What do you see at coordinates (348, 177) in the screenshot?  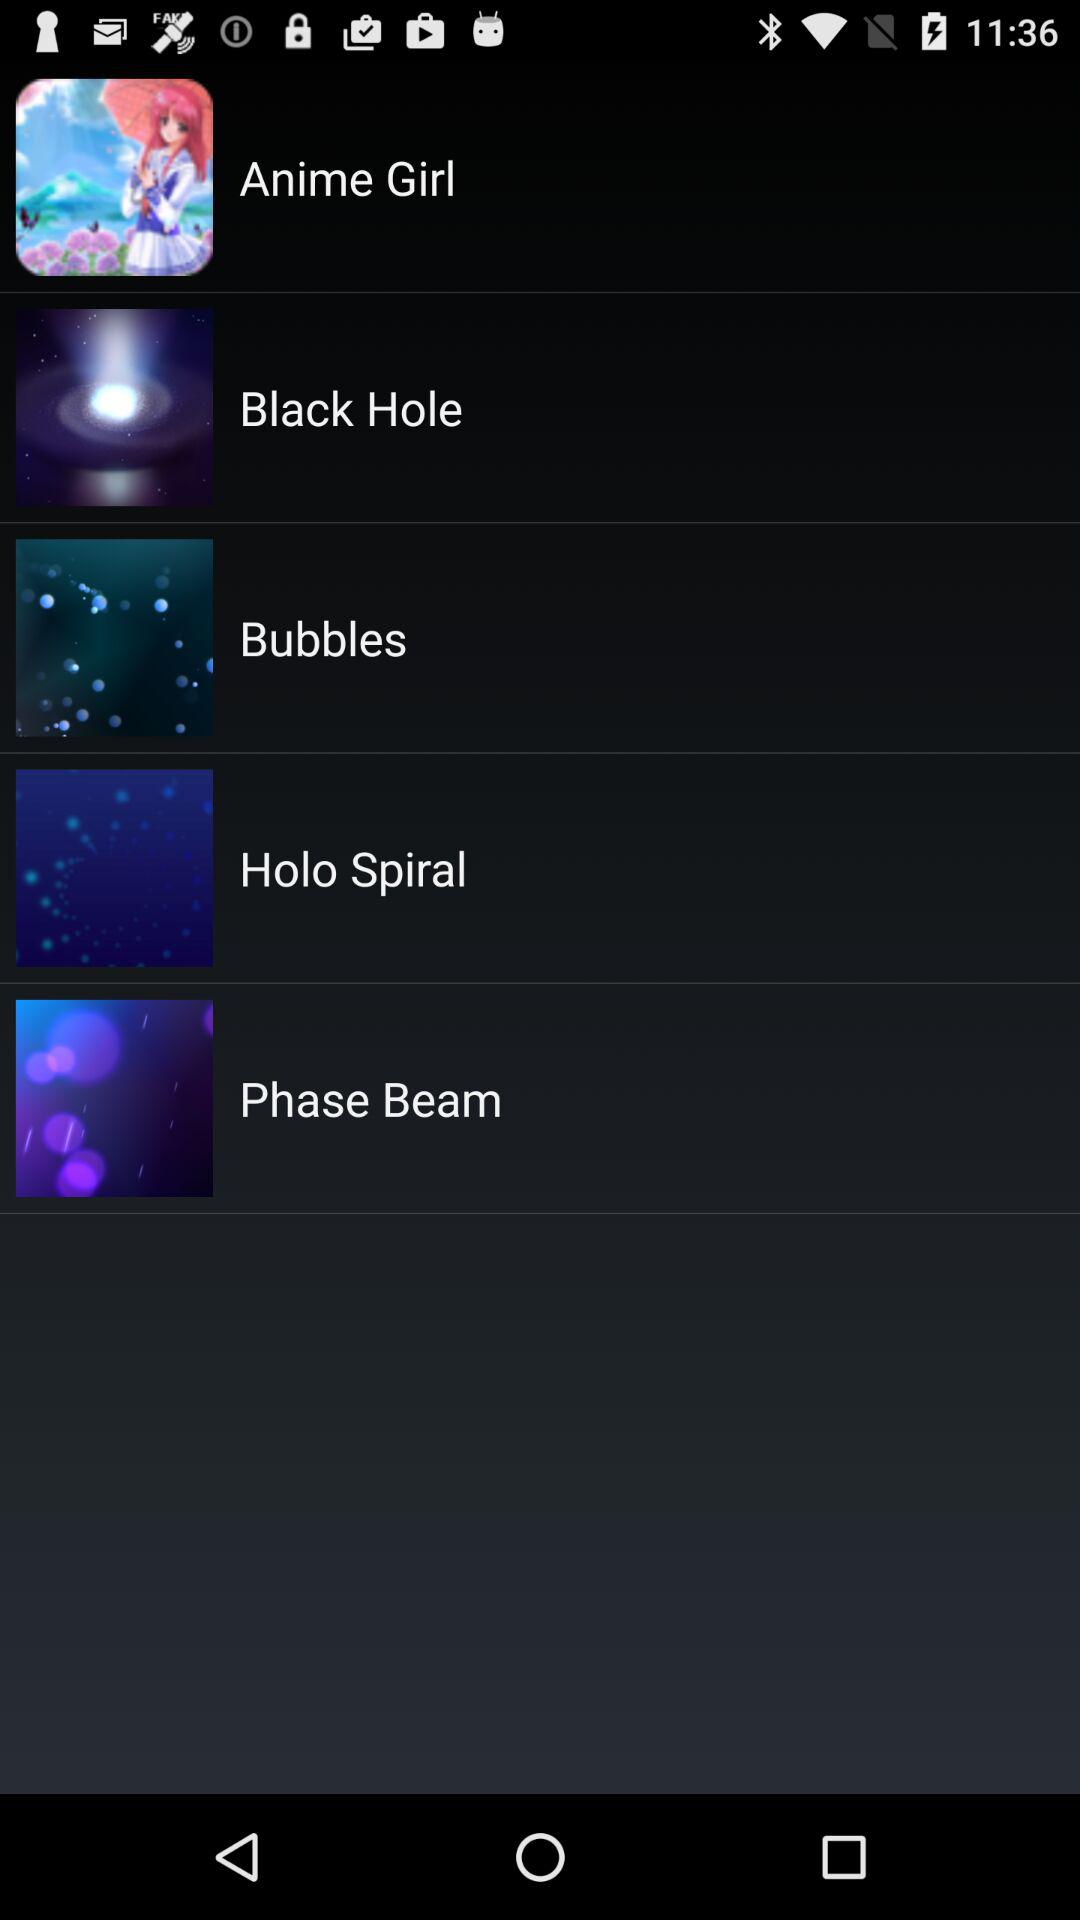 I see `scroll to anime girl` at bounding box center [348, 177].